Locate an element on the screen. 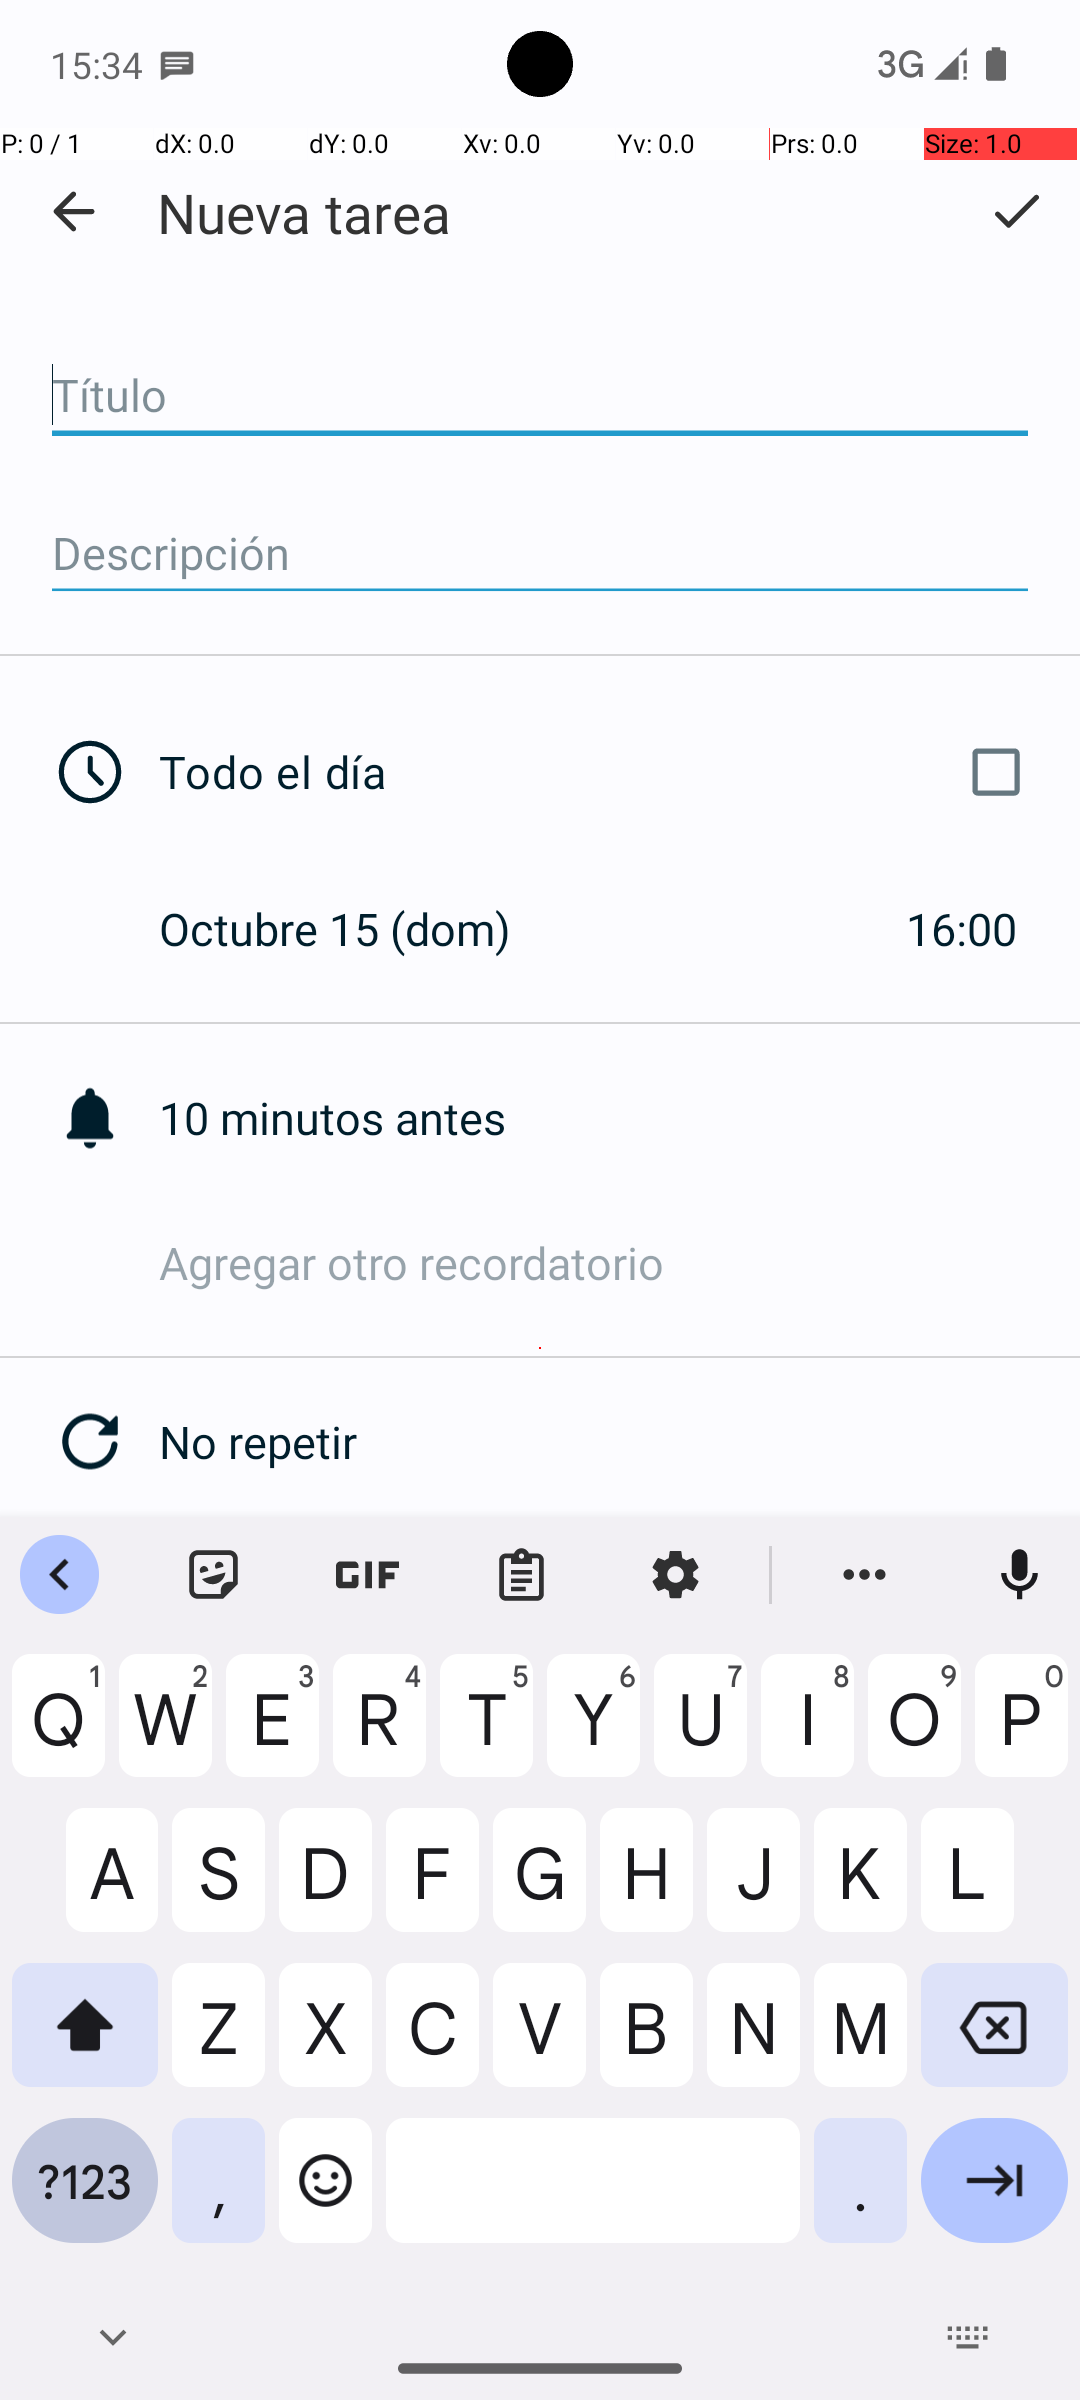 The image size is (1080, 2400). Título is located at coordinates (540, 396).